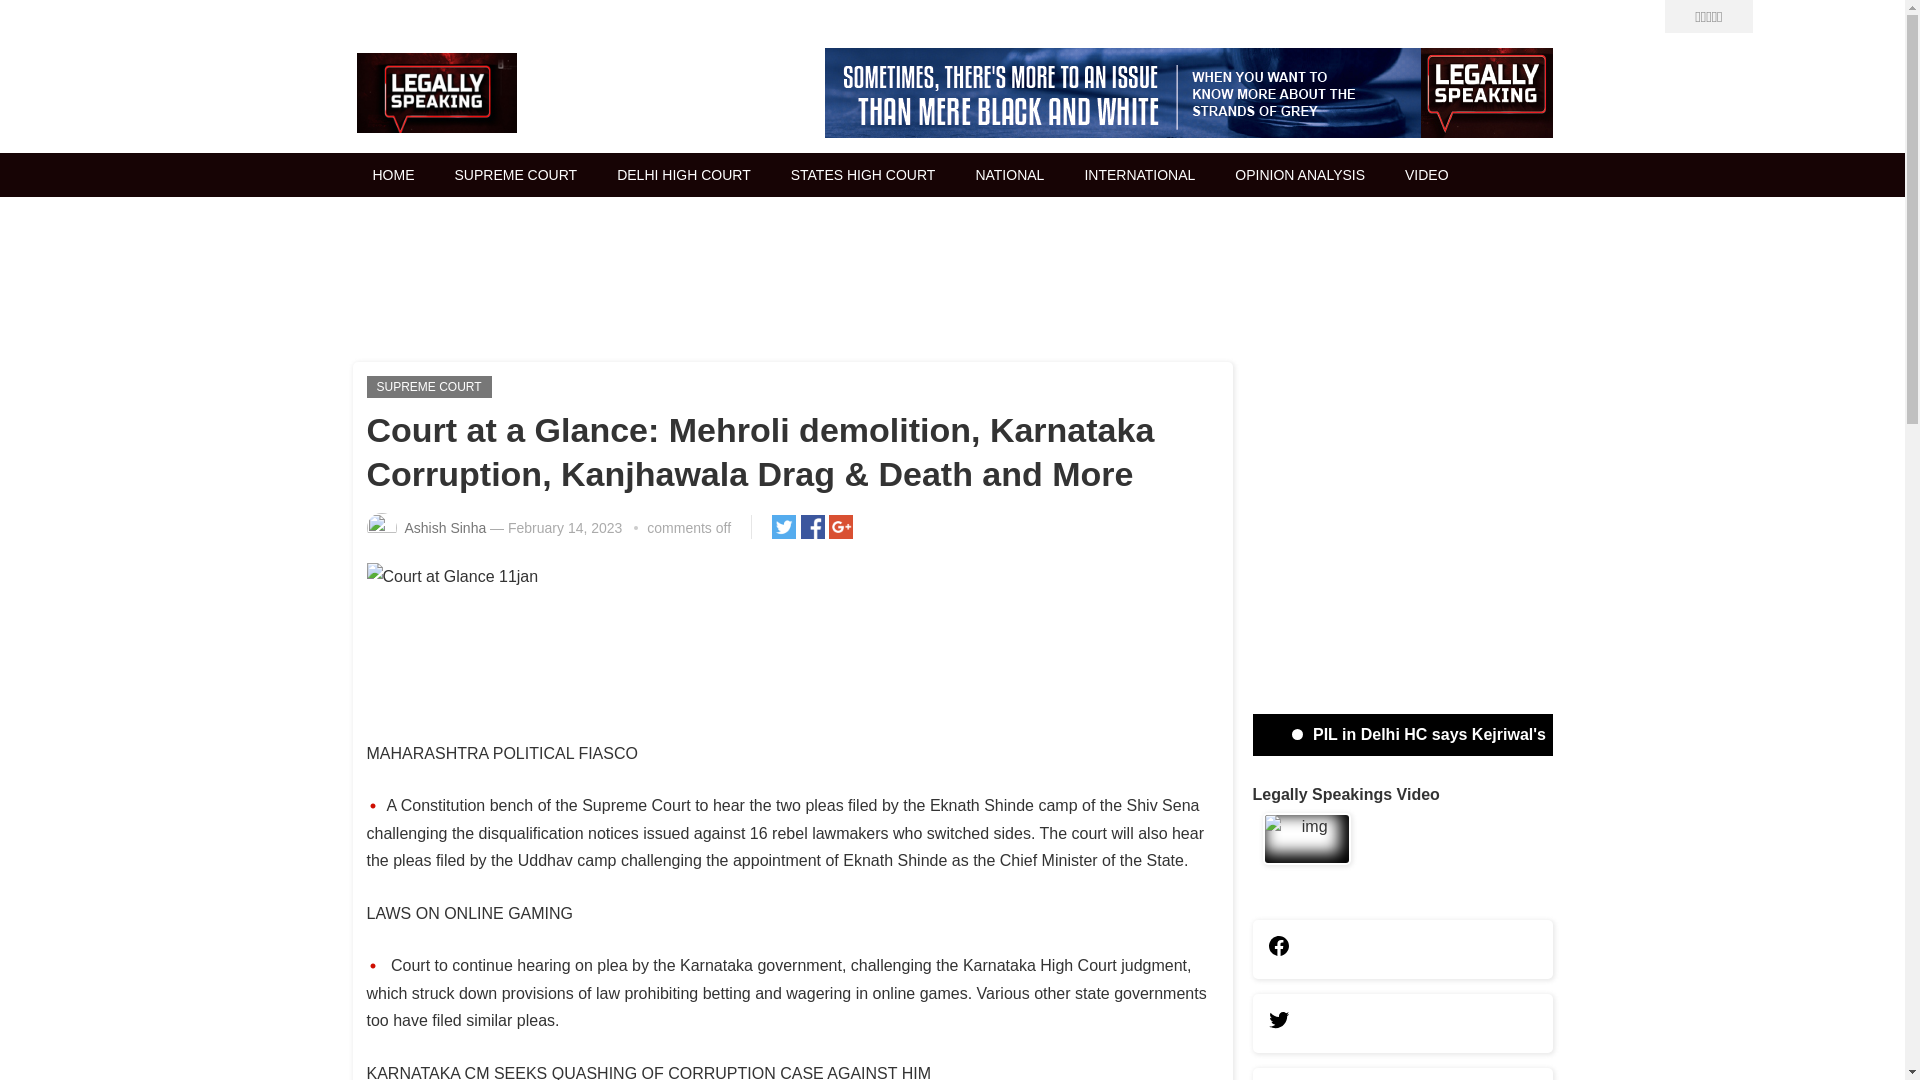  I want to click on OPINION ANALYSIS, so click(1300, 174).